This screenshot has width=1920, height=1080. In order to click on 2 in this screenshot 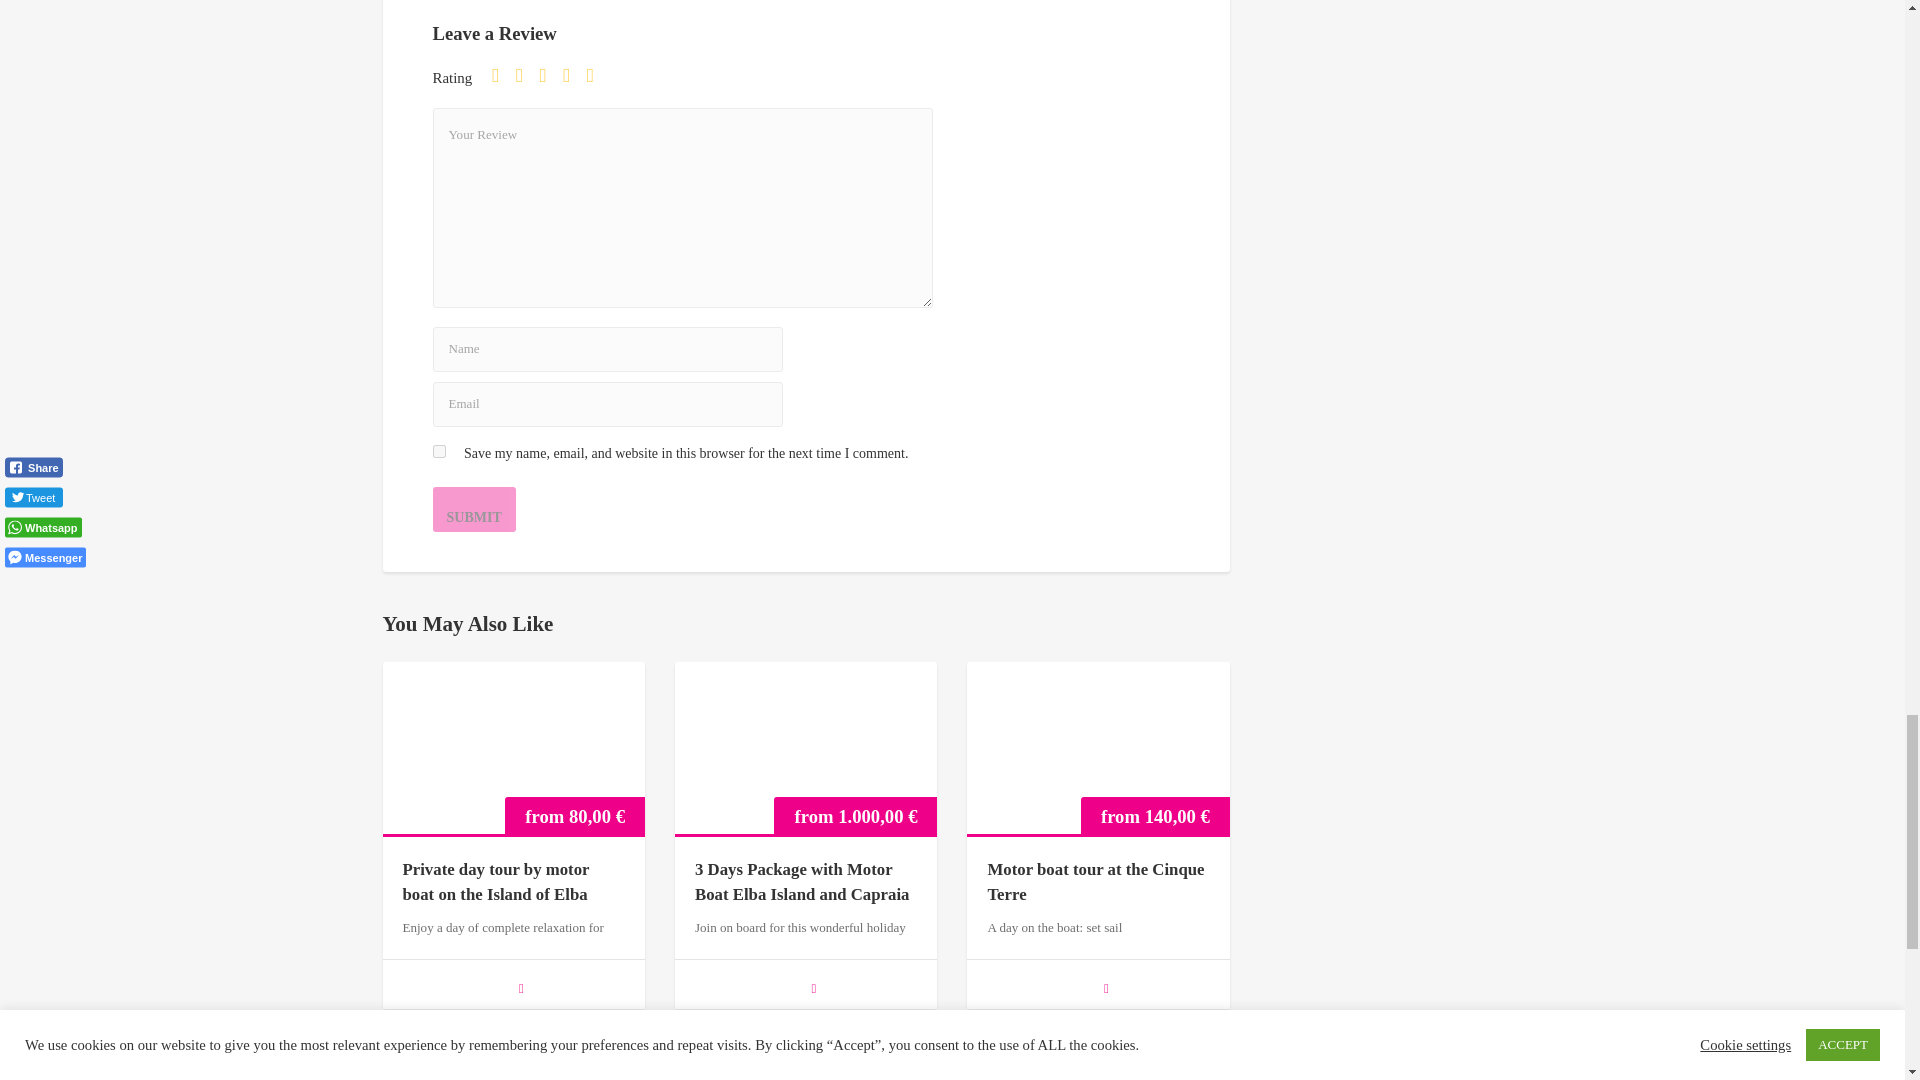, I will do `click(526, 76)`.